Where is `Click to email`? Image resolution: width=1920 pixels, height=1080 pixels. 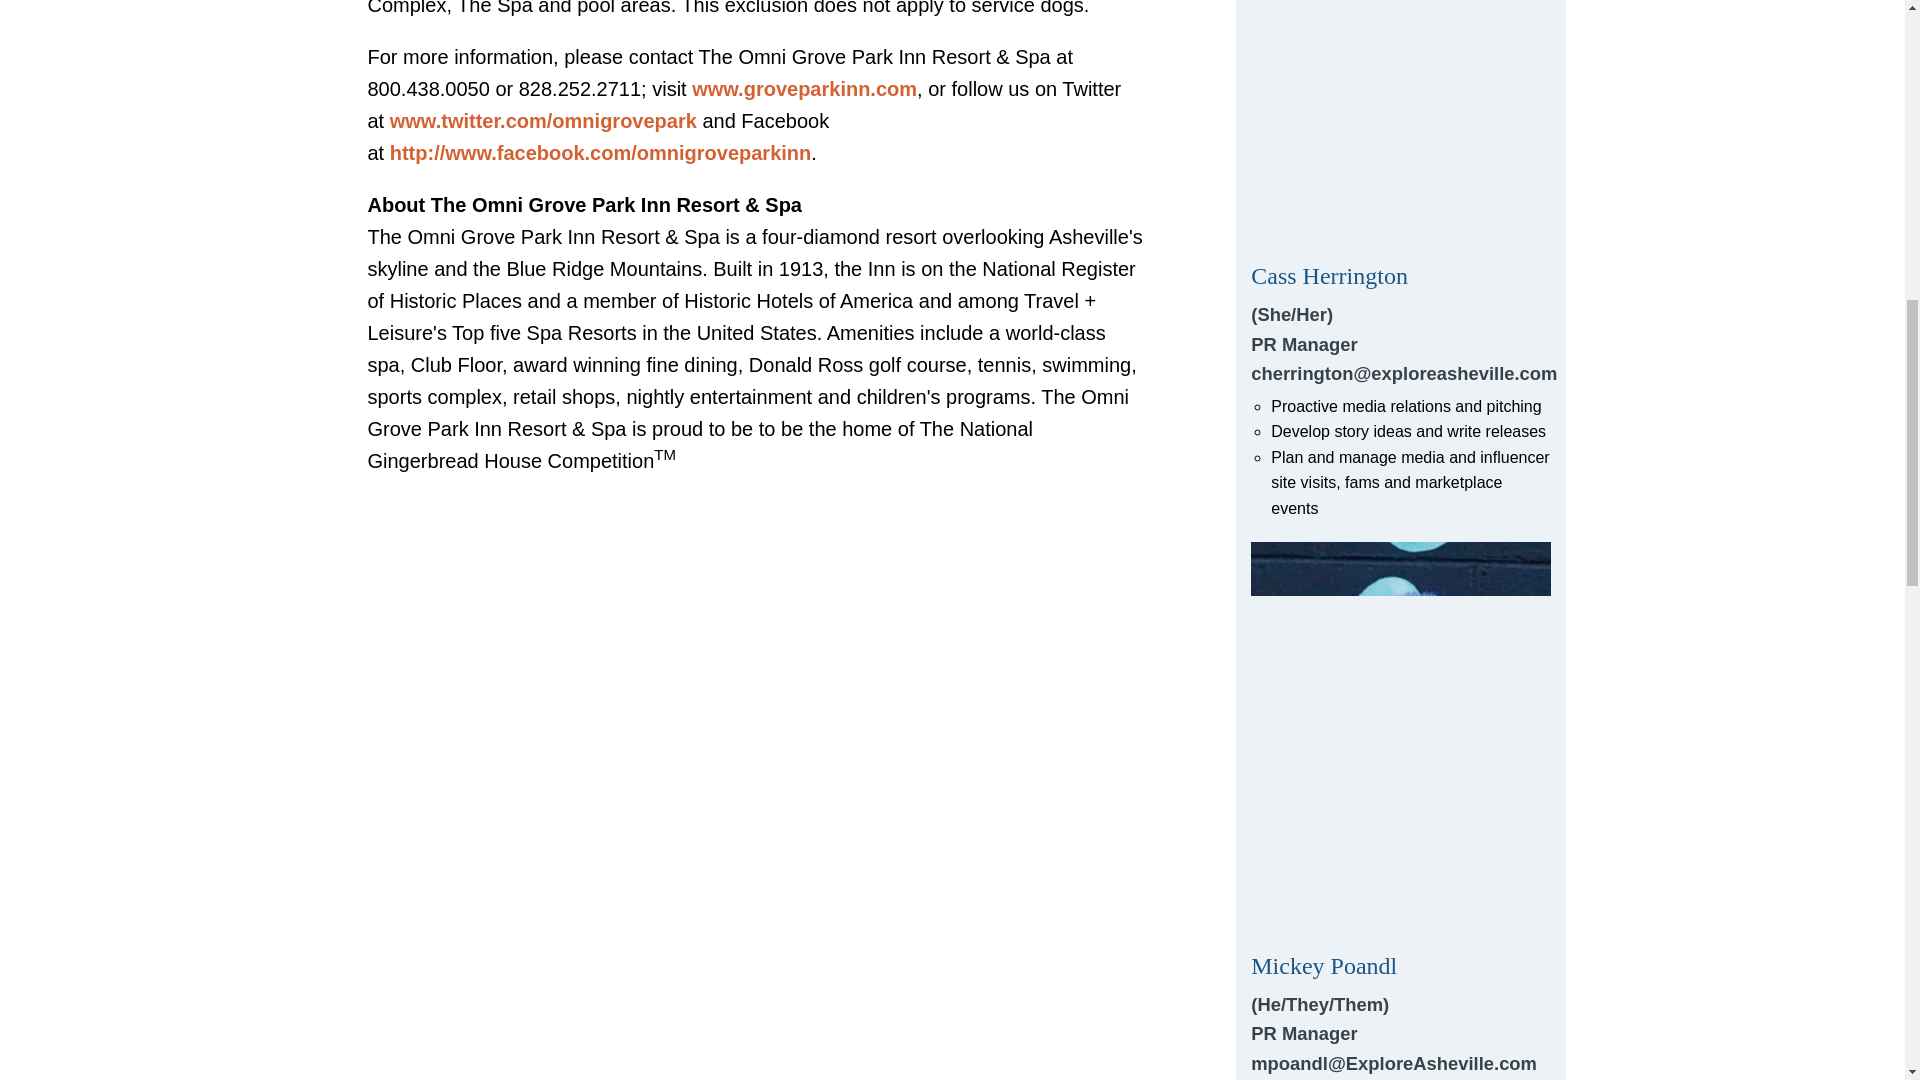
Click to email is located at coordinates (1401, 811).